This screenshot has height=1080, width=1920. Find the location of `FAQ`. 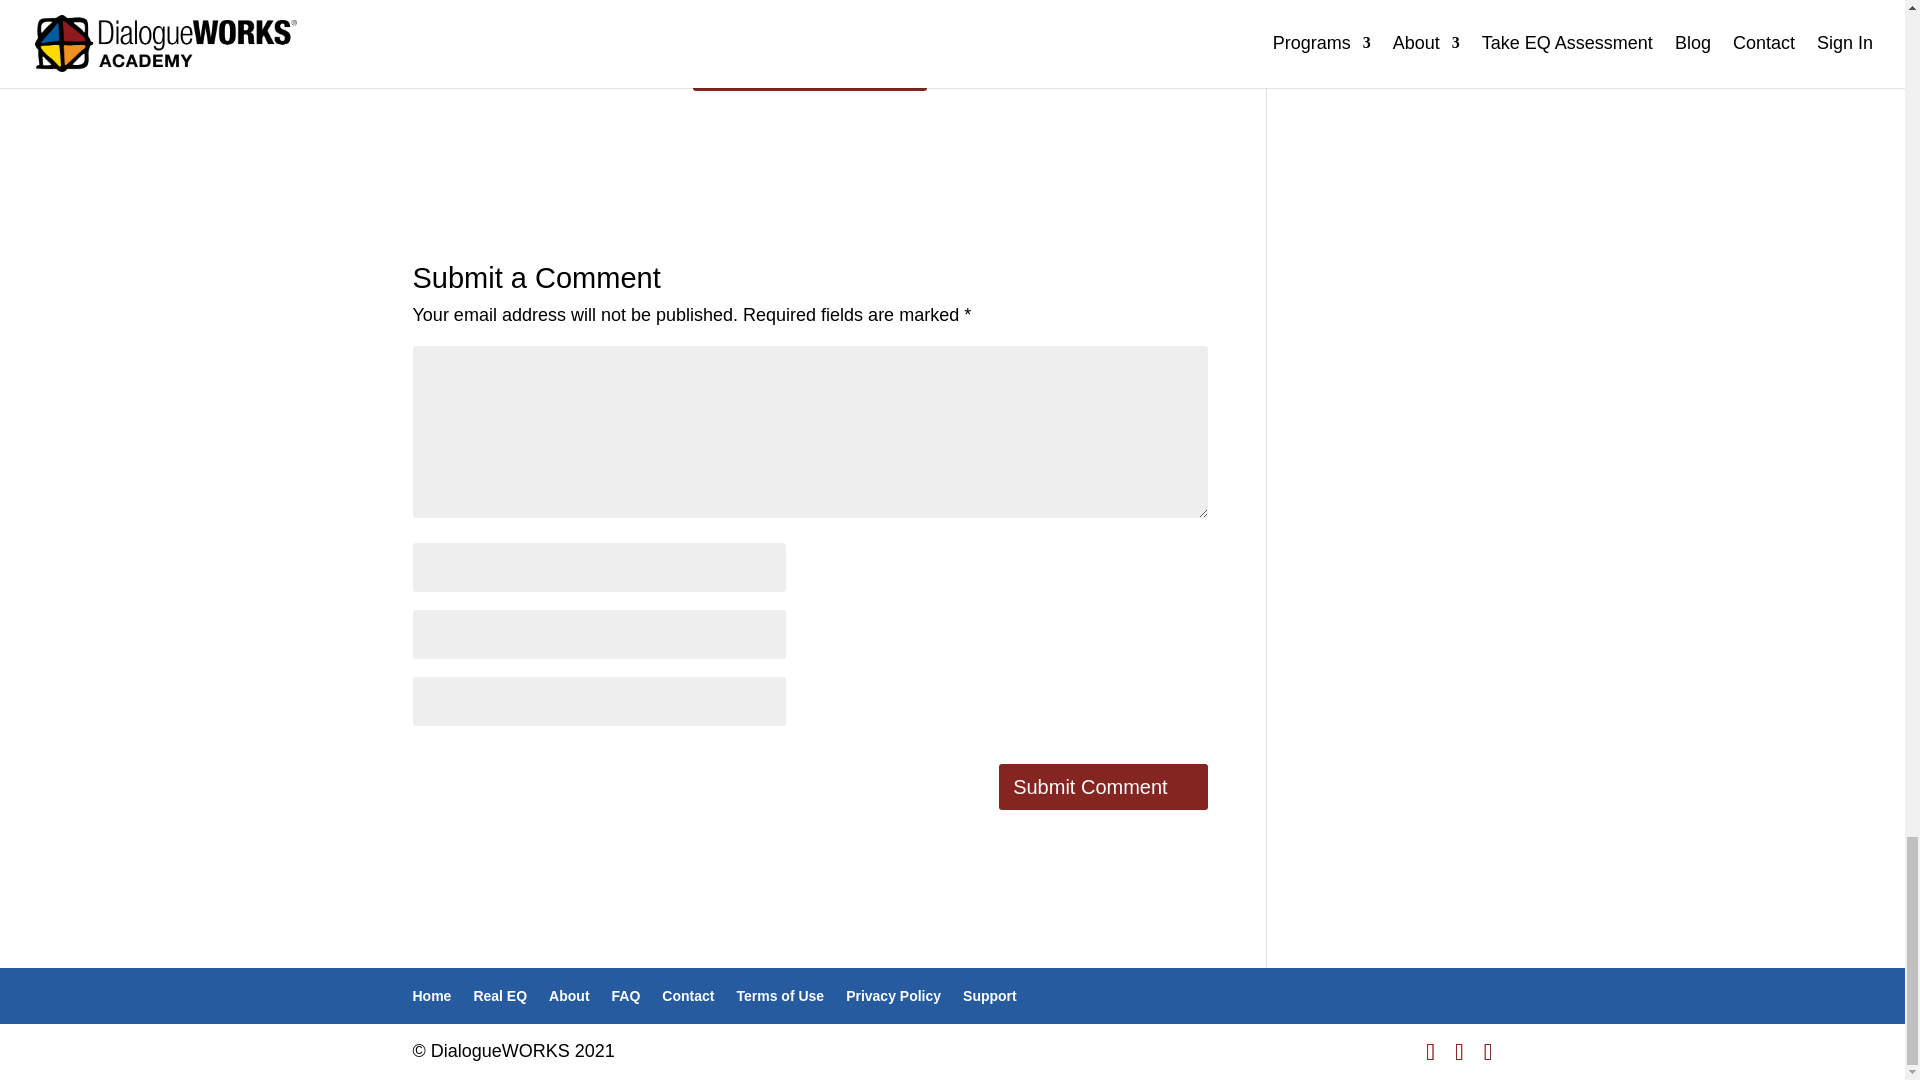

FAQ is located at coordinates (626, 996).